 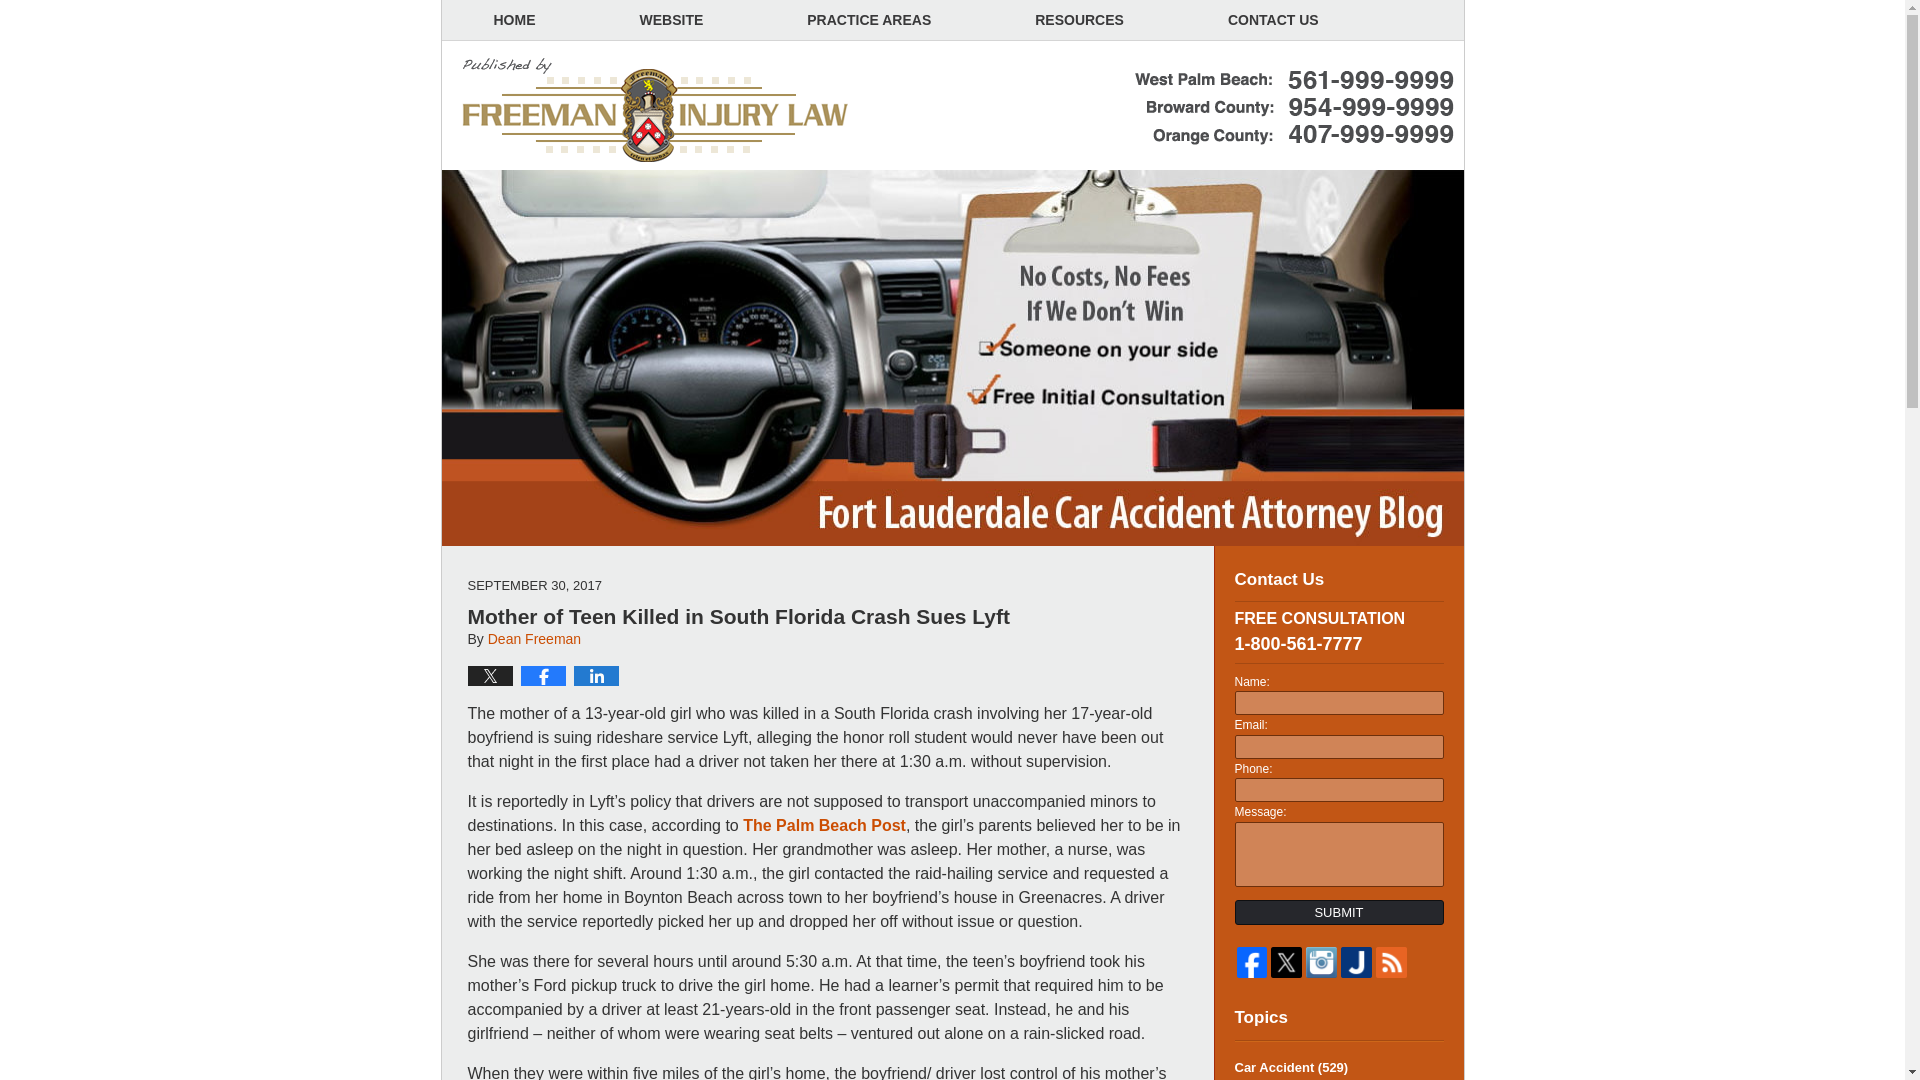 I want to click on HOME, so click(x=514, y=20).